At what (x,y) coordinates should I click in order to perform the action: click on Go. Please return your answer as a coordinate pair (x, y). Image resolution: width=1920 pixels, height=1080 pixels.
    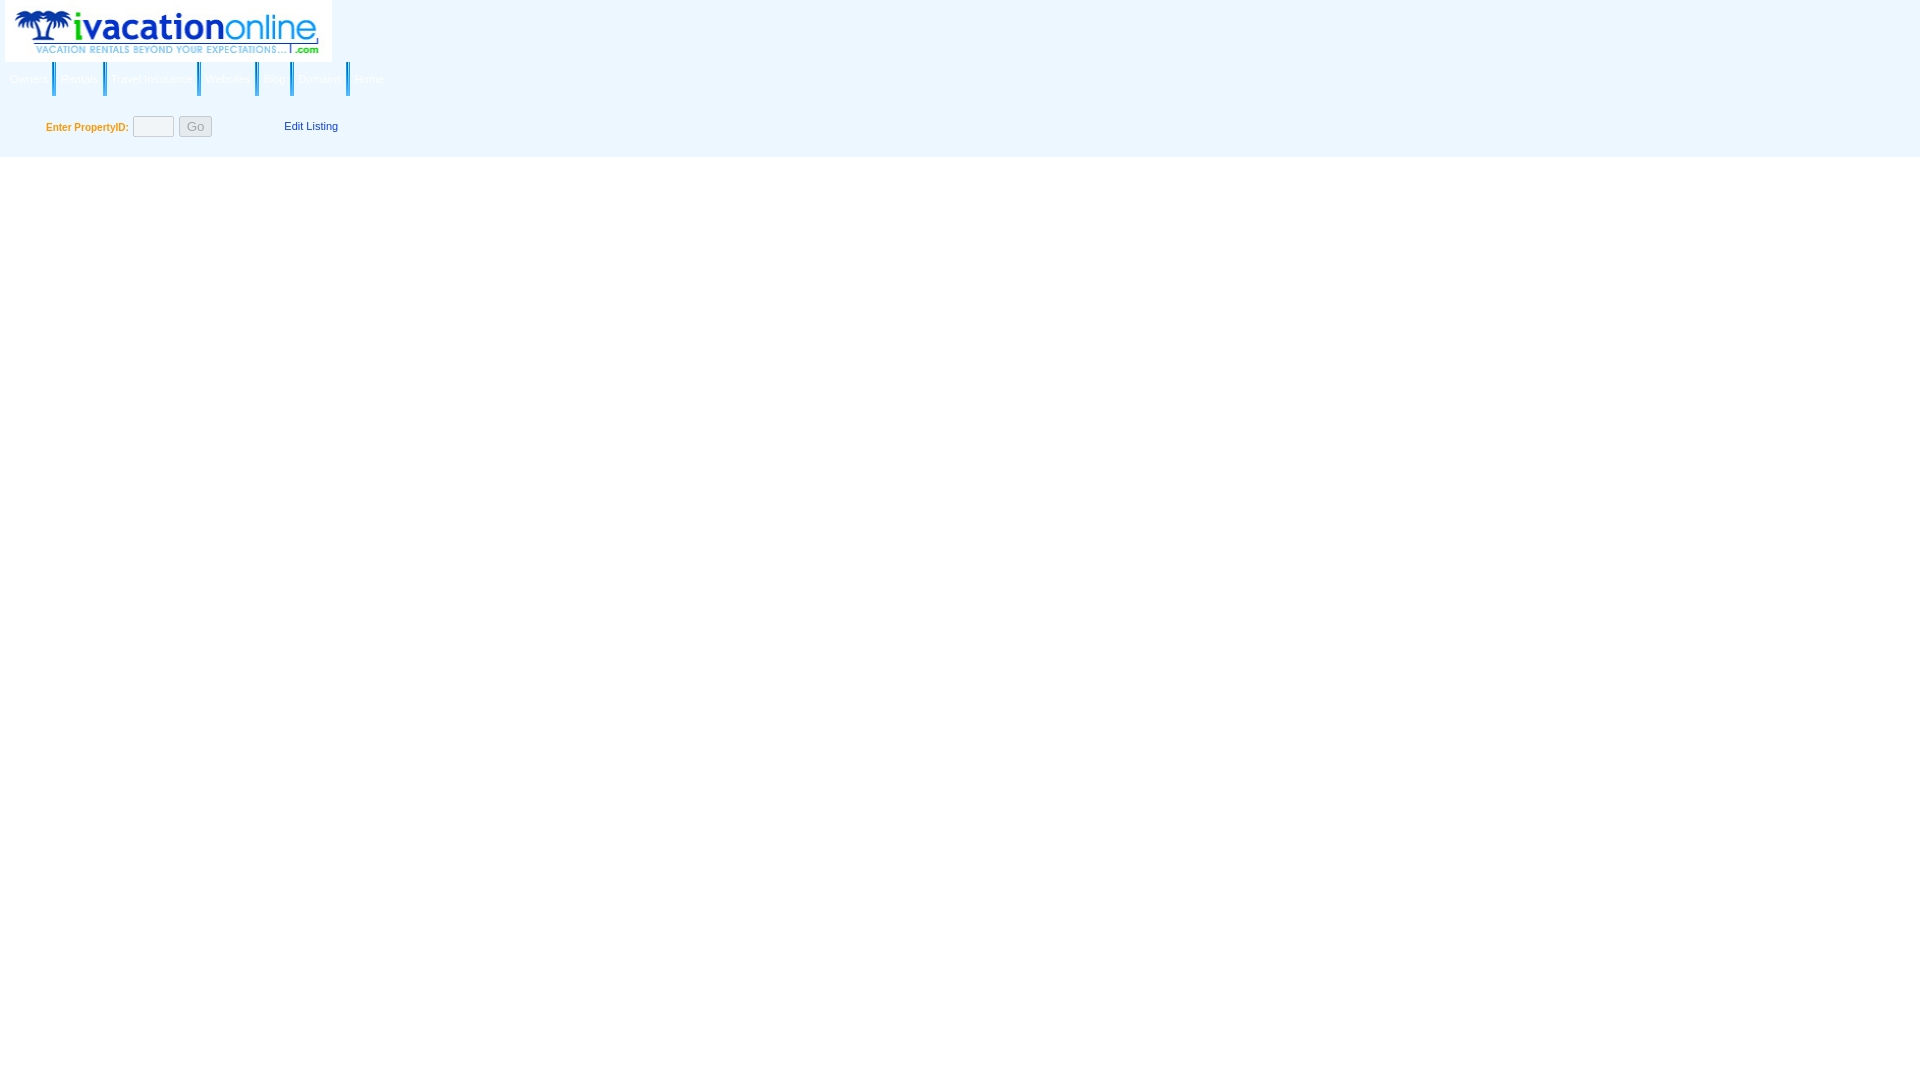
    Looking at the image, I should click on (196, 126).